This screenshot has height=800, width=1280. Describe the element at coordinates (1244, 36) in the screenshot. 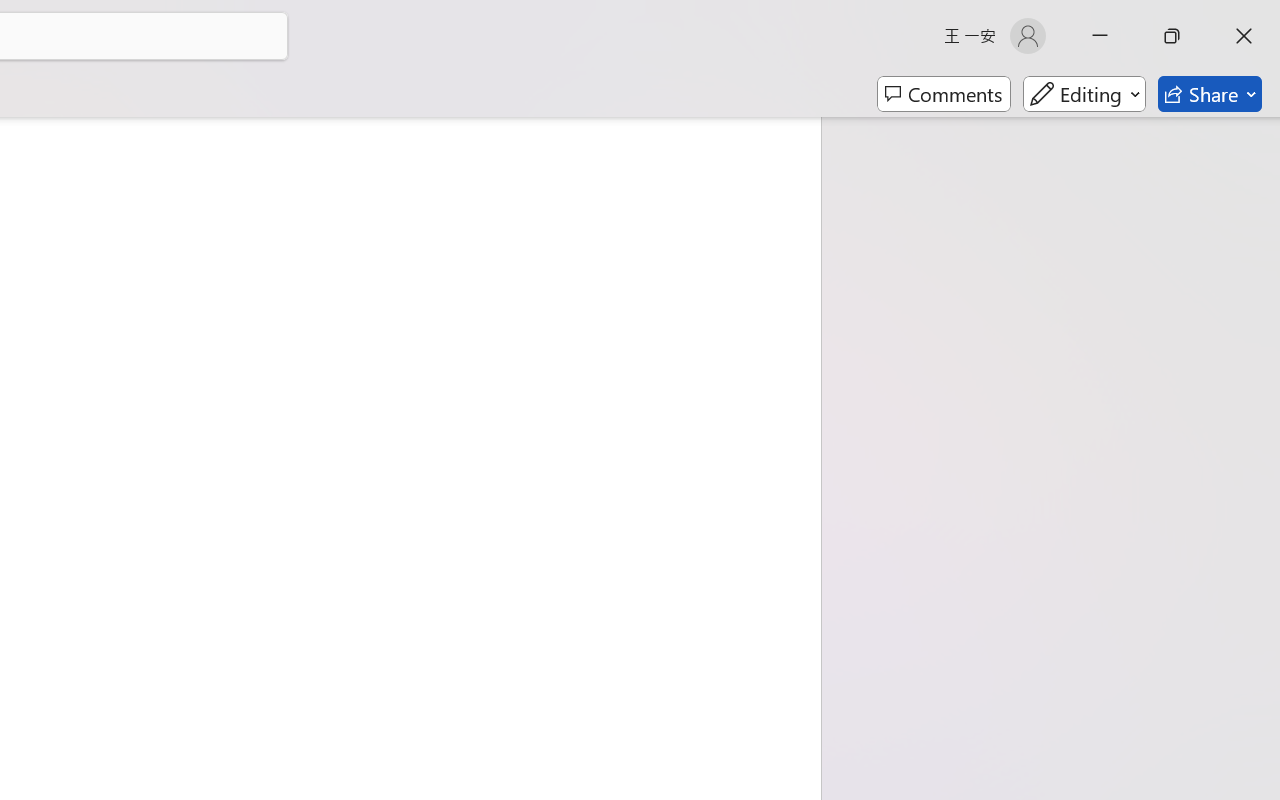

I see `Close` at that location.